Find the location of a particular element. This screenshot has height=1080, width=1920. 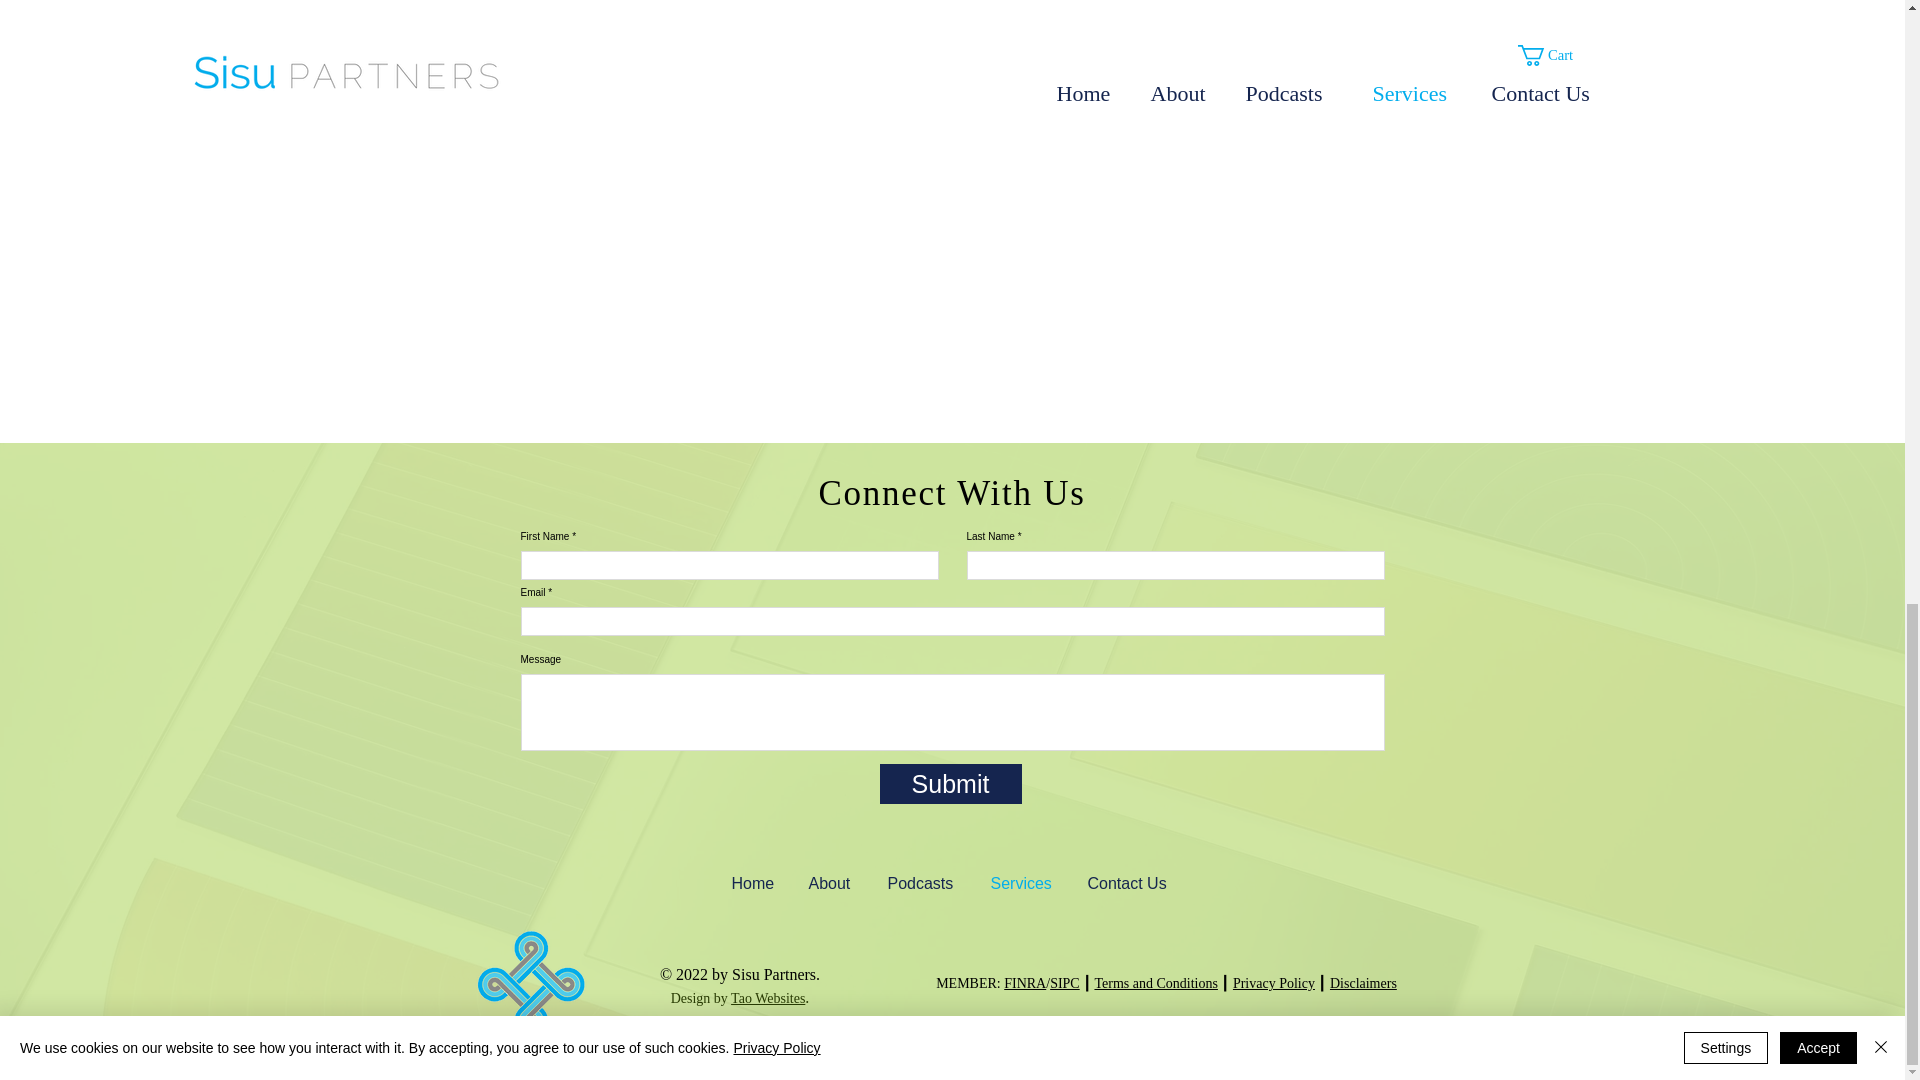

Tao Websites is located at coordinates (768, 998).